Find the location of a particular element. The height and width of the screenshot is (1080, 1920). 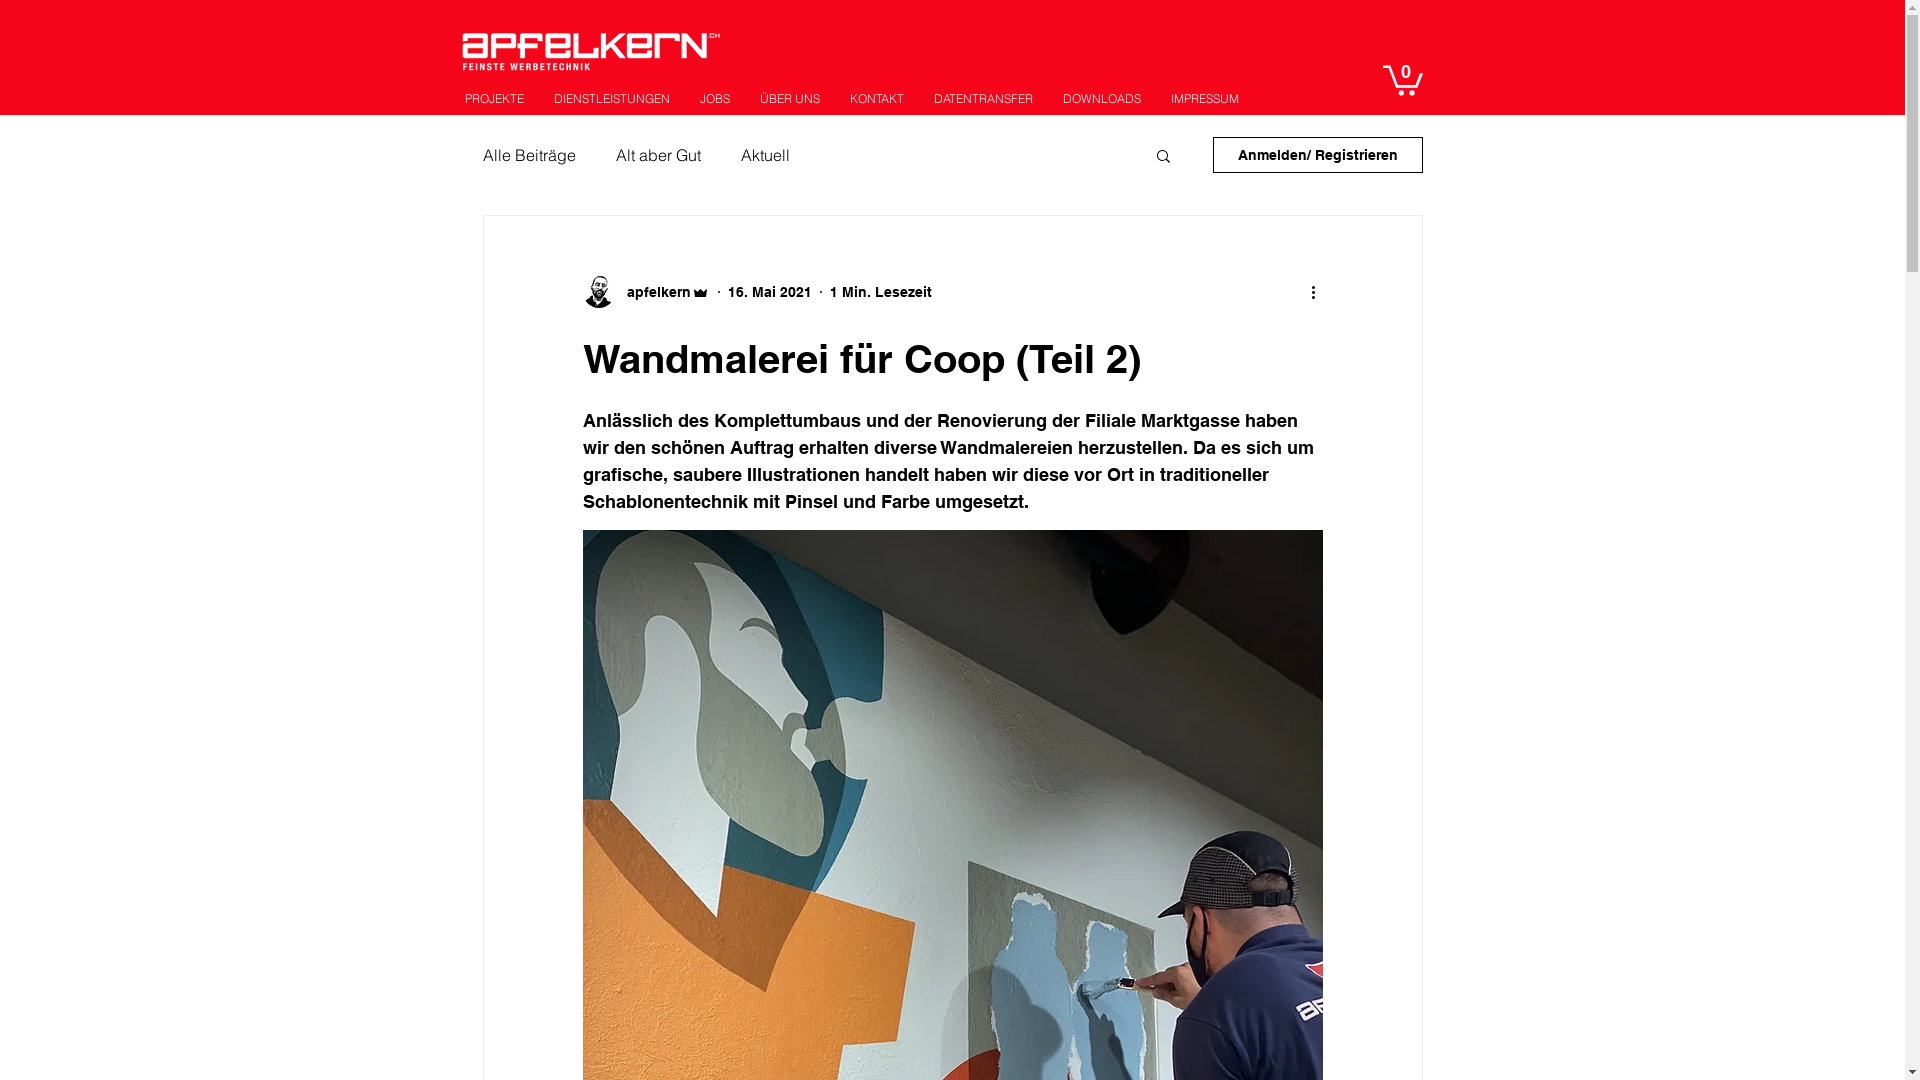

Alt aber Gut is located at coordinates (658, 155).